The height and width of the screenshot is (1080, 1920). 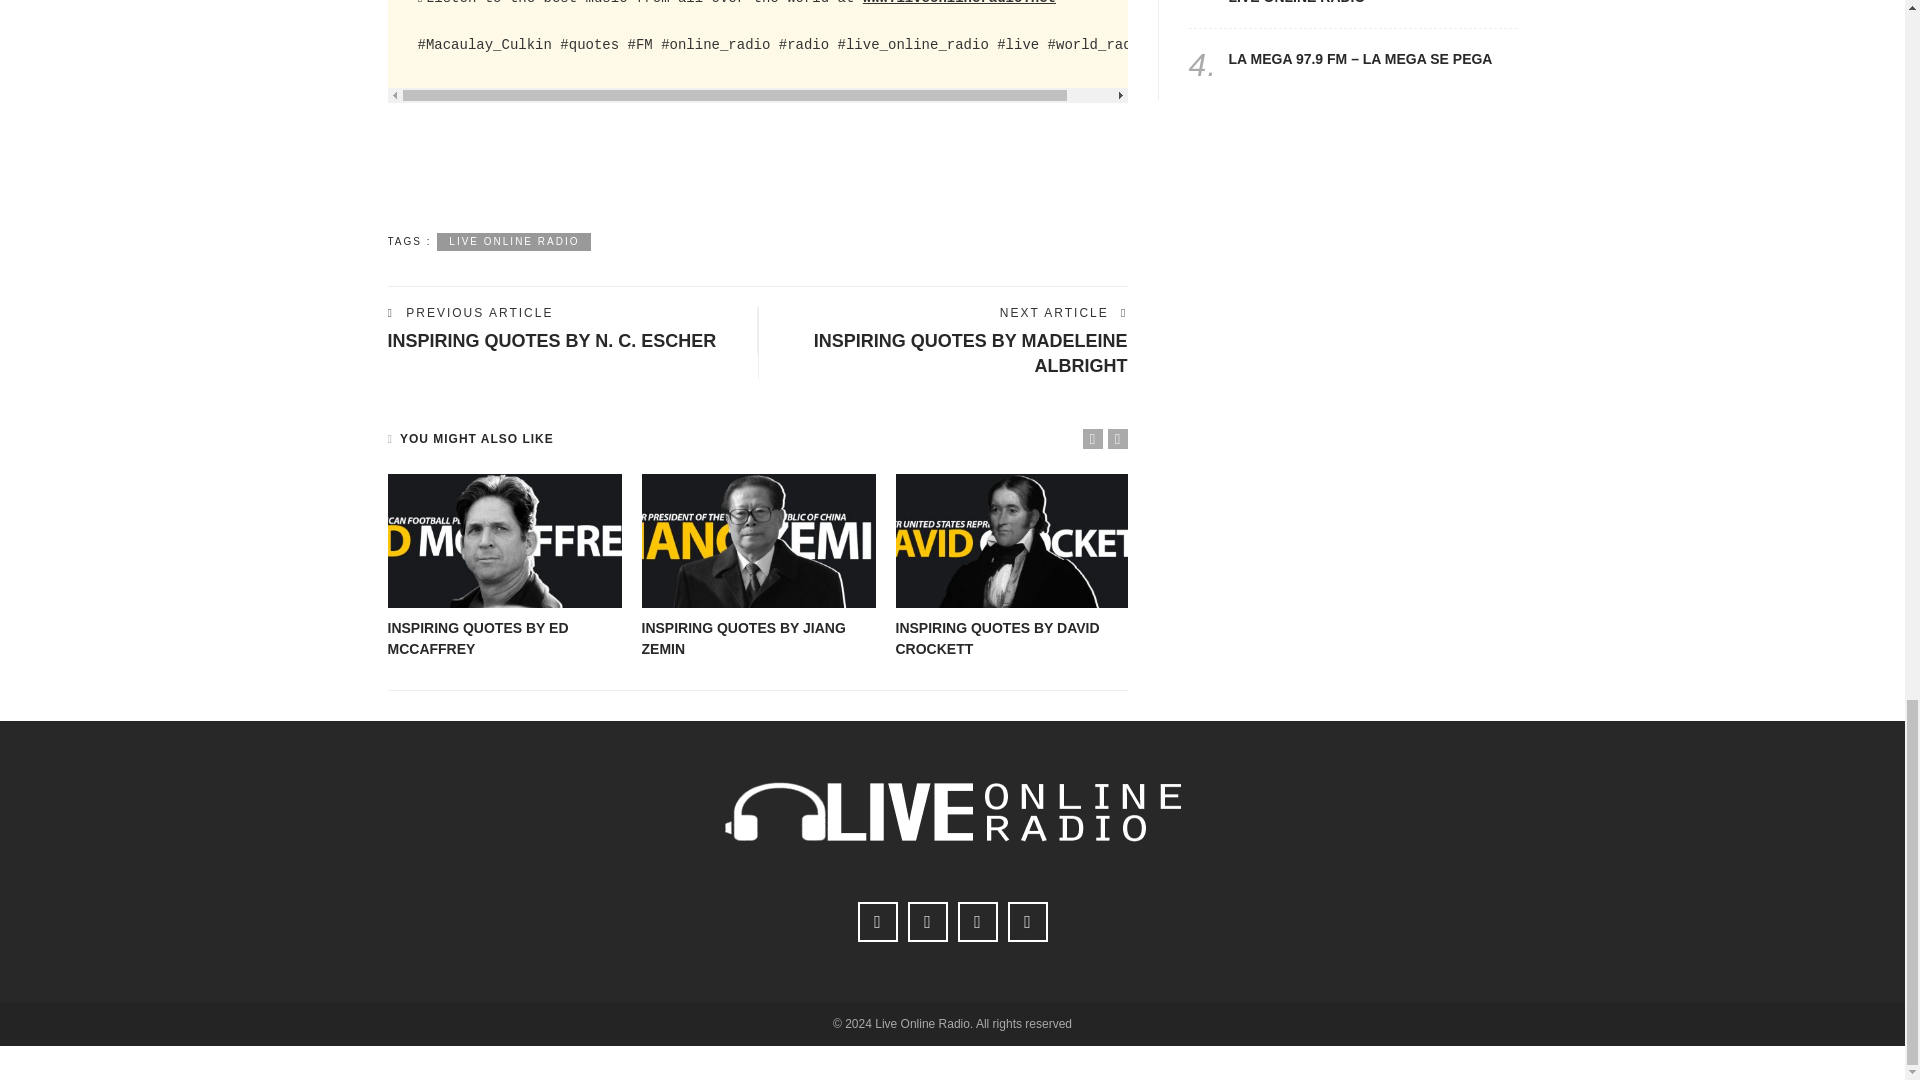 What do you see at coordinates (514, 242) in the screenshot?
I see `LIVE ONLINE RADIO` at bounding box center [514, 242].